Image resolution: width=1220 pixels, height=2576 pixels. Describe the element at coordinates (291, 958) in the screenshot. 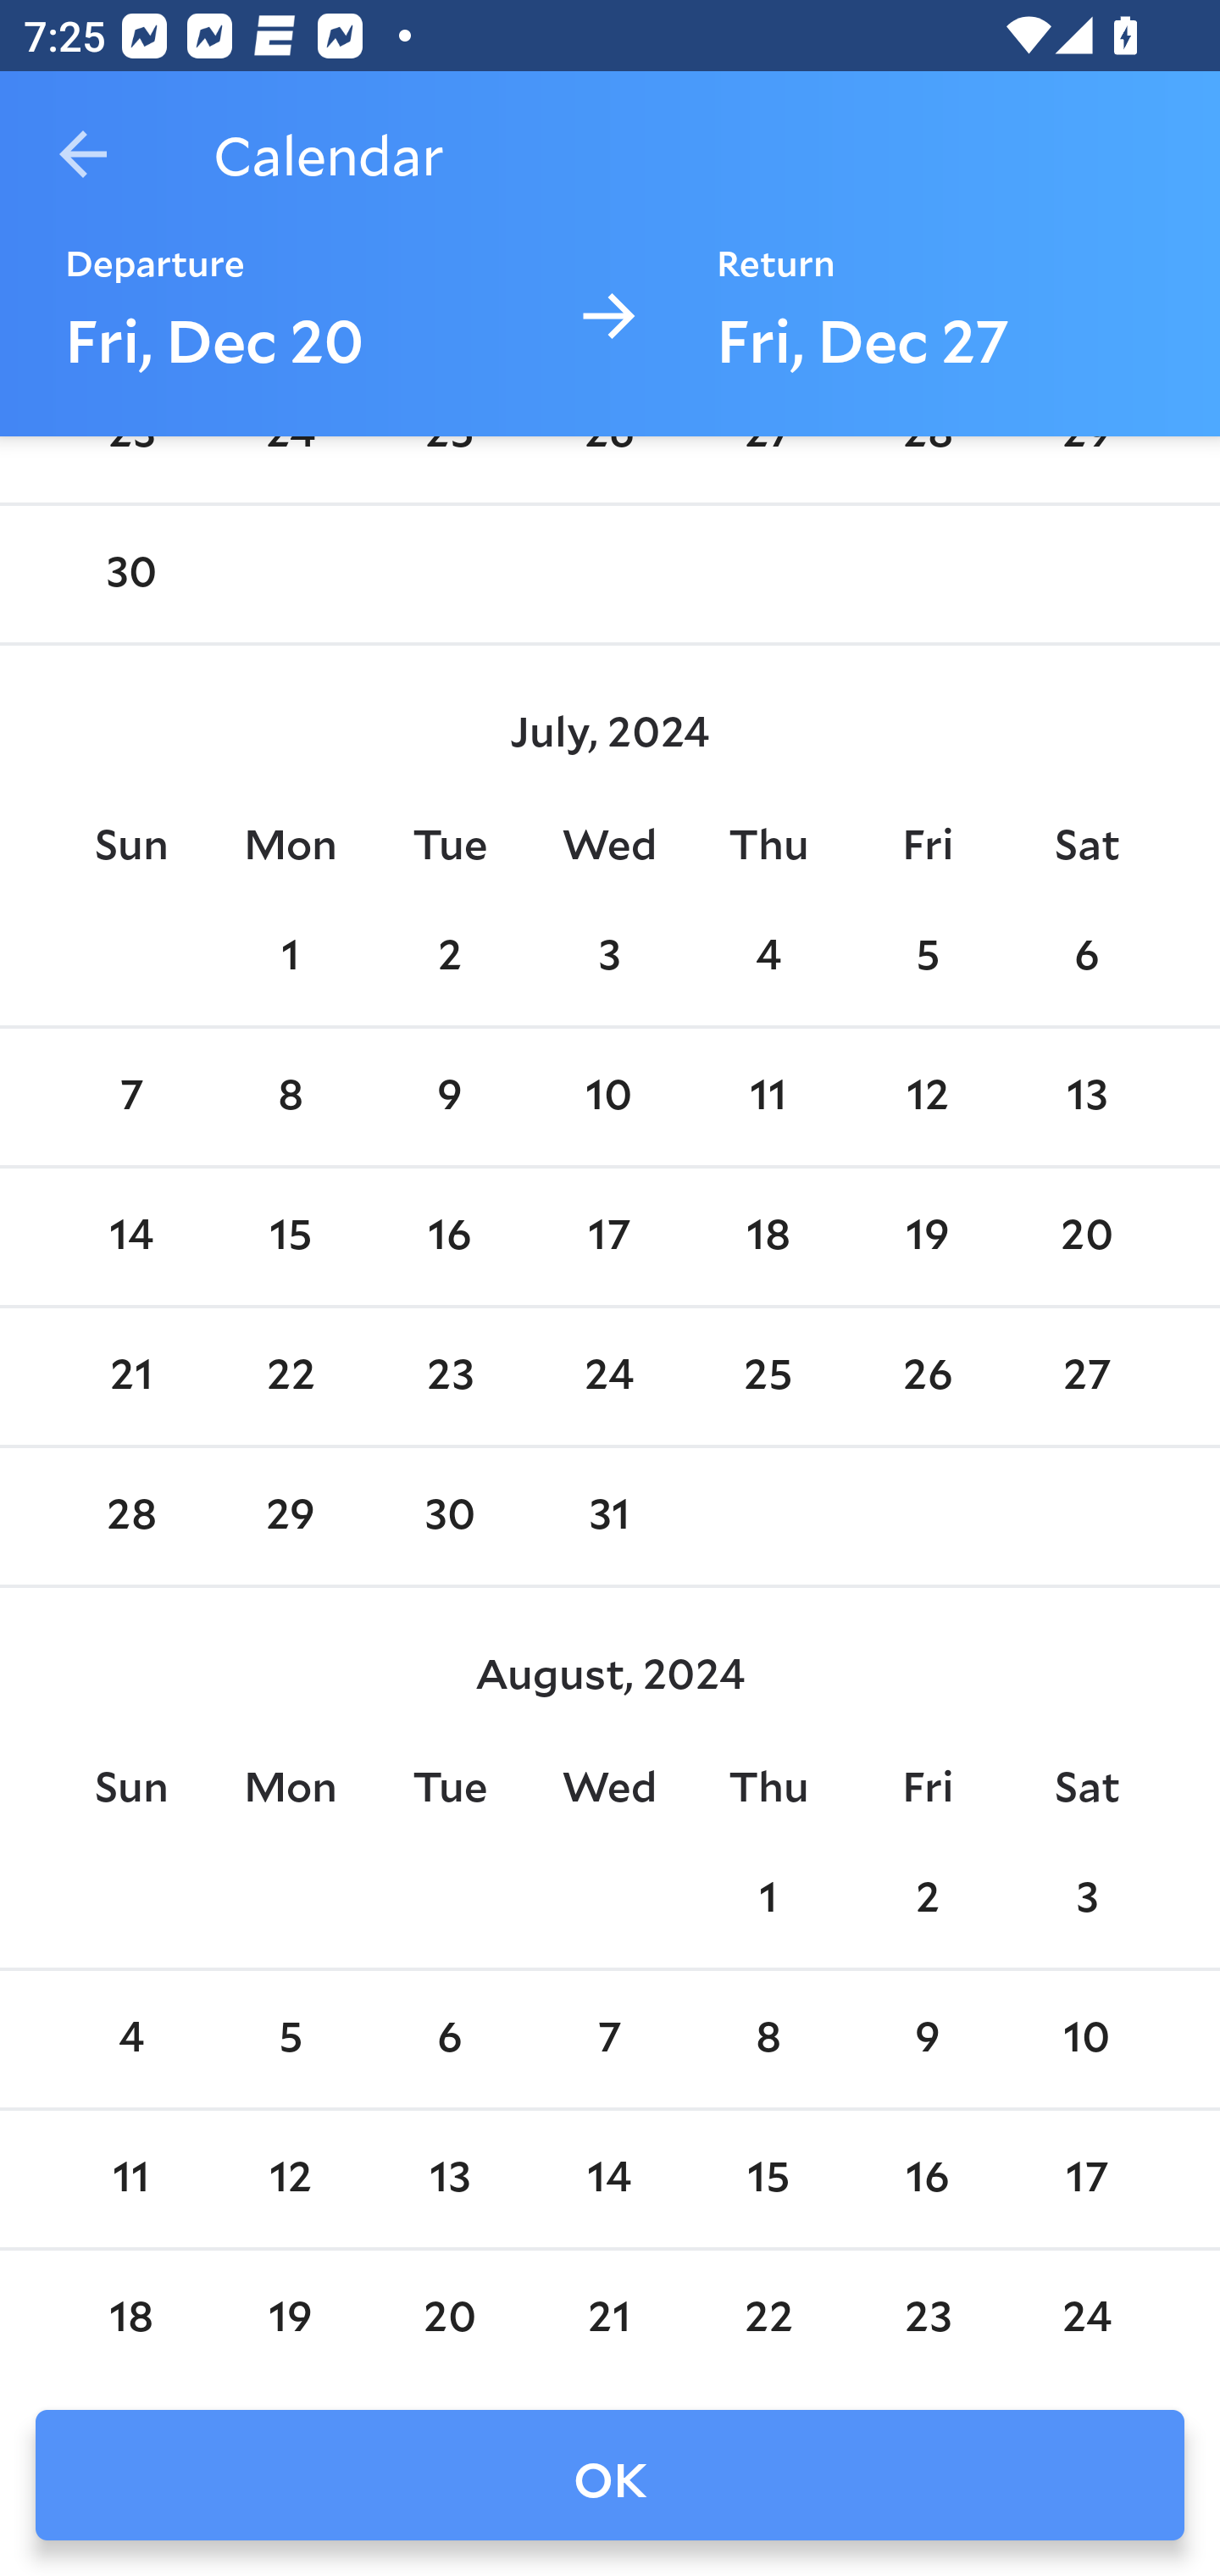

I see `1` at that location.